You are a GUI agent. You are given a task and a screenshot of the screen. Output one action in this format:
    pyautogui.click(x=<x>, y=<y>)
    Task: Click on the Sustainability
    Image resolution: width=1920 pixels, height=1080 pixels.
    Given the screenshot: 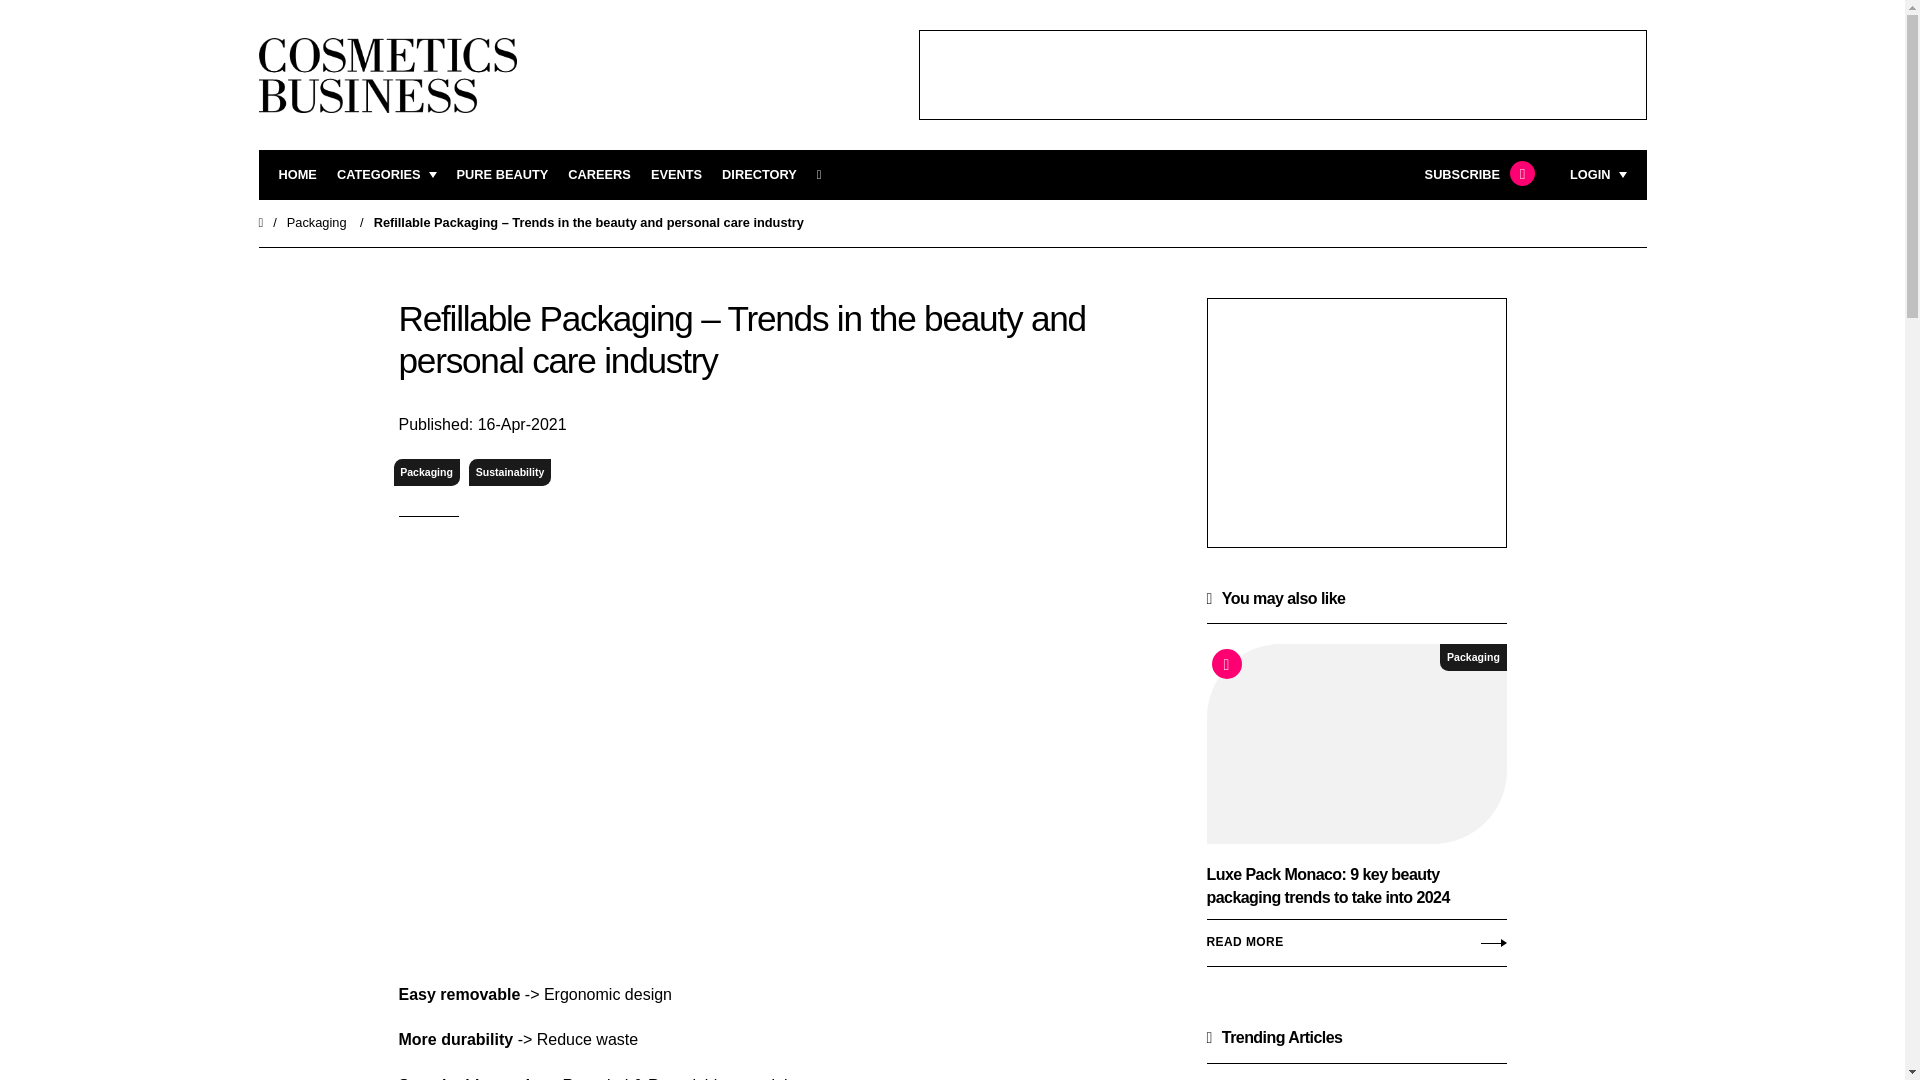 What is the action you would take?
    pyautogui.click(x=510, y=472)
    